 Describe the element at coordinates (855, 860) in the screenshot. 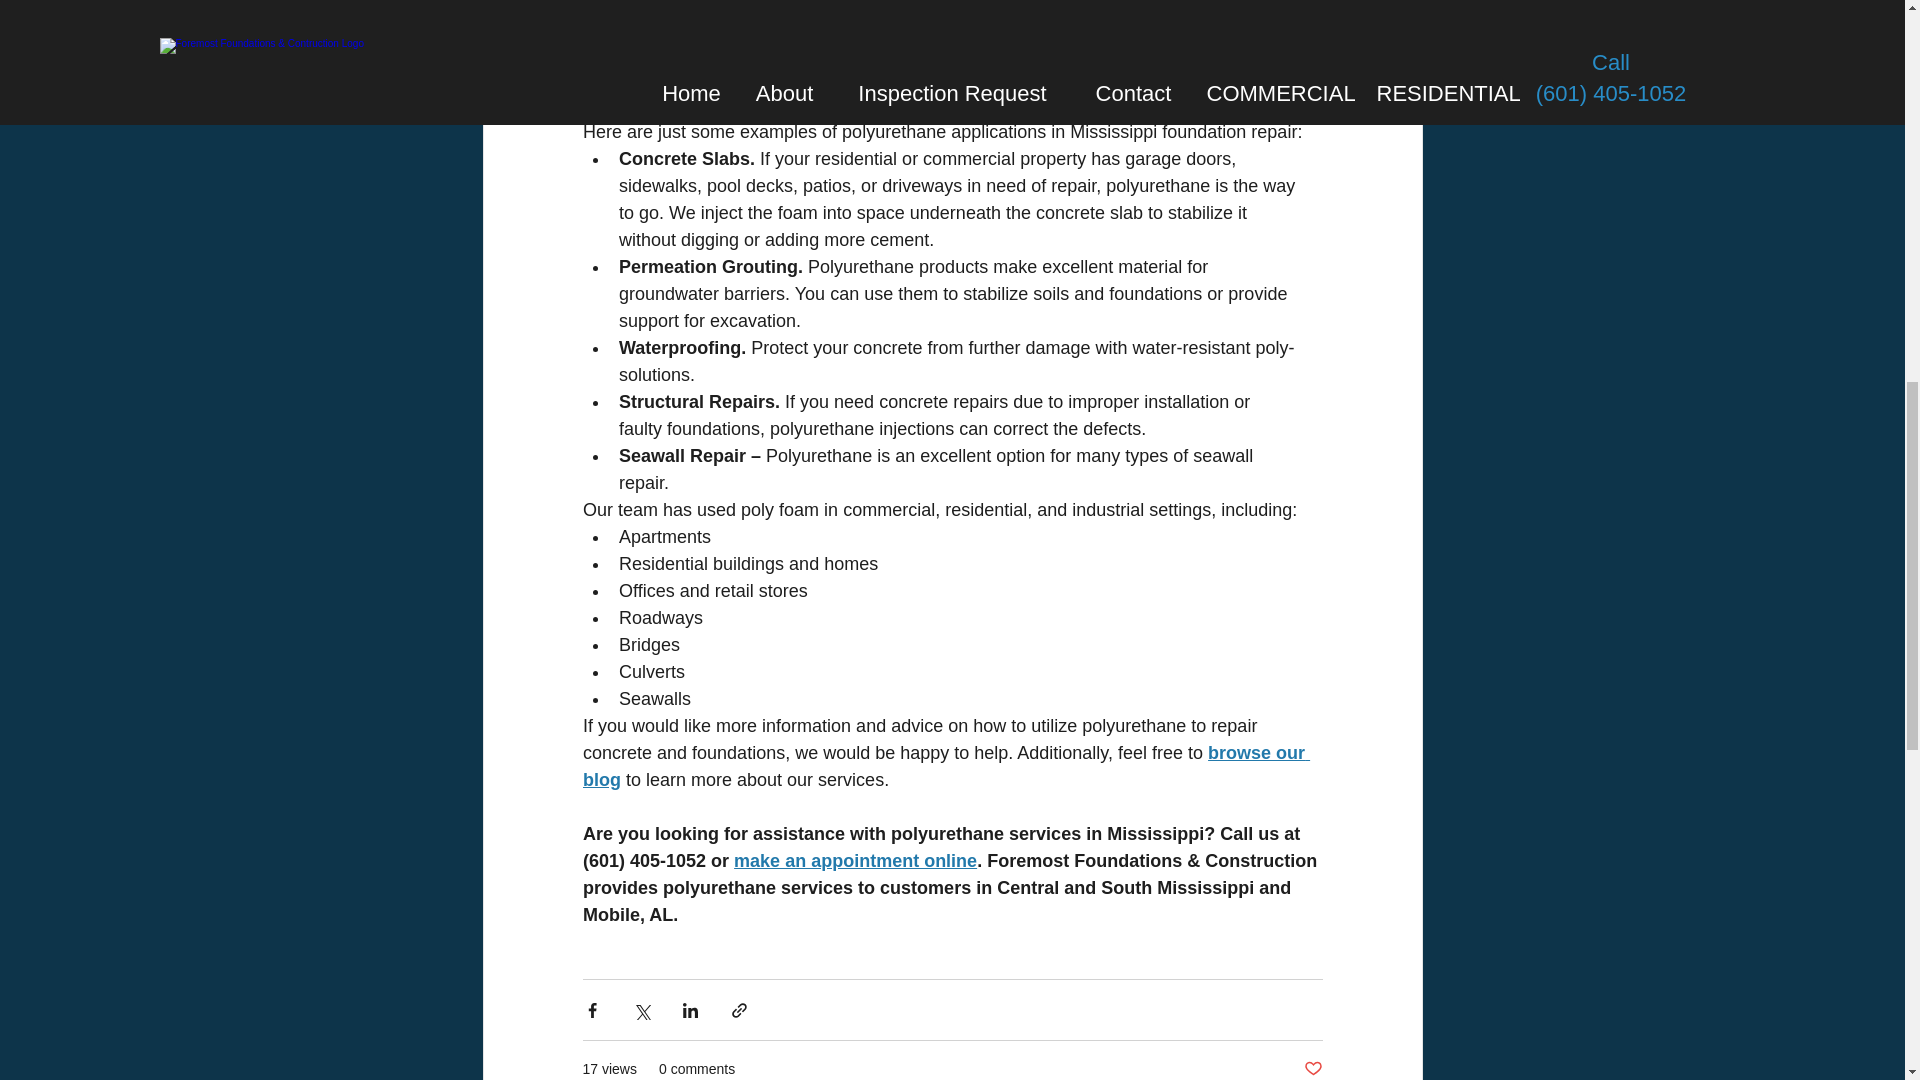

I see `make an appointment online` at that location.